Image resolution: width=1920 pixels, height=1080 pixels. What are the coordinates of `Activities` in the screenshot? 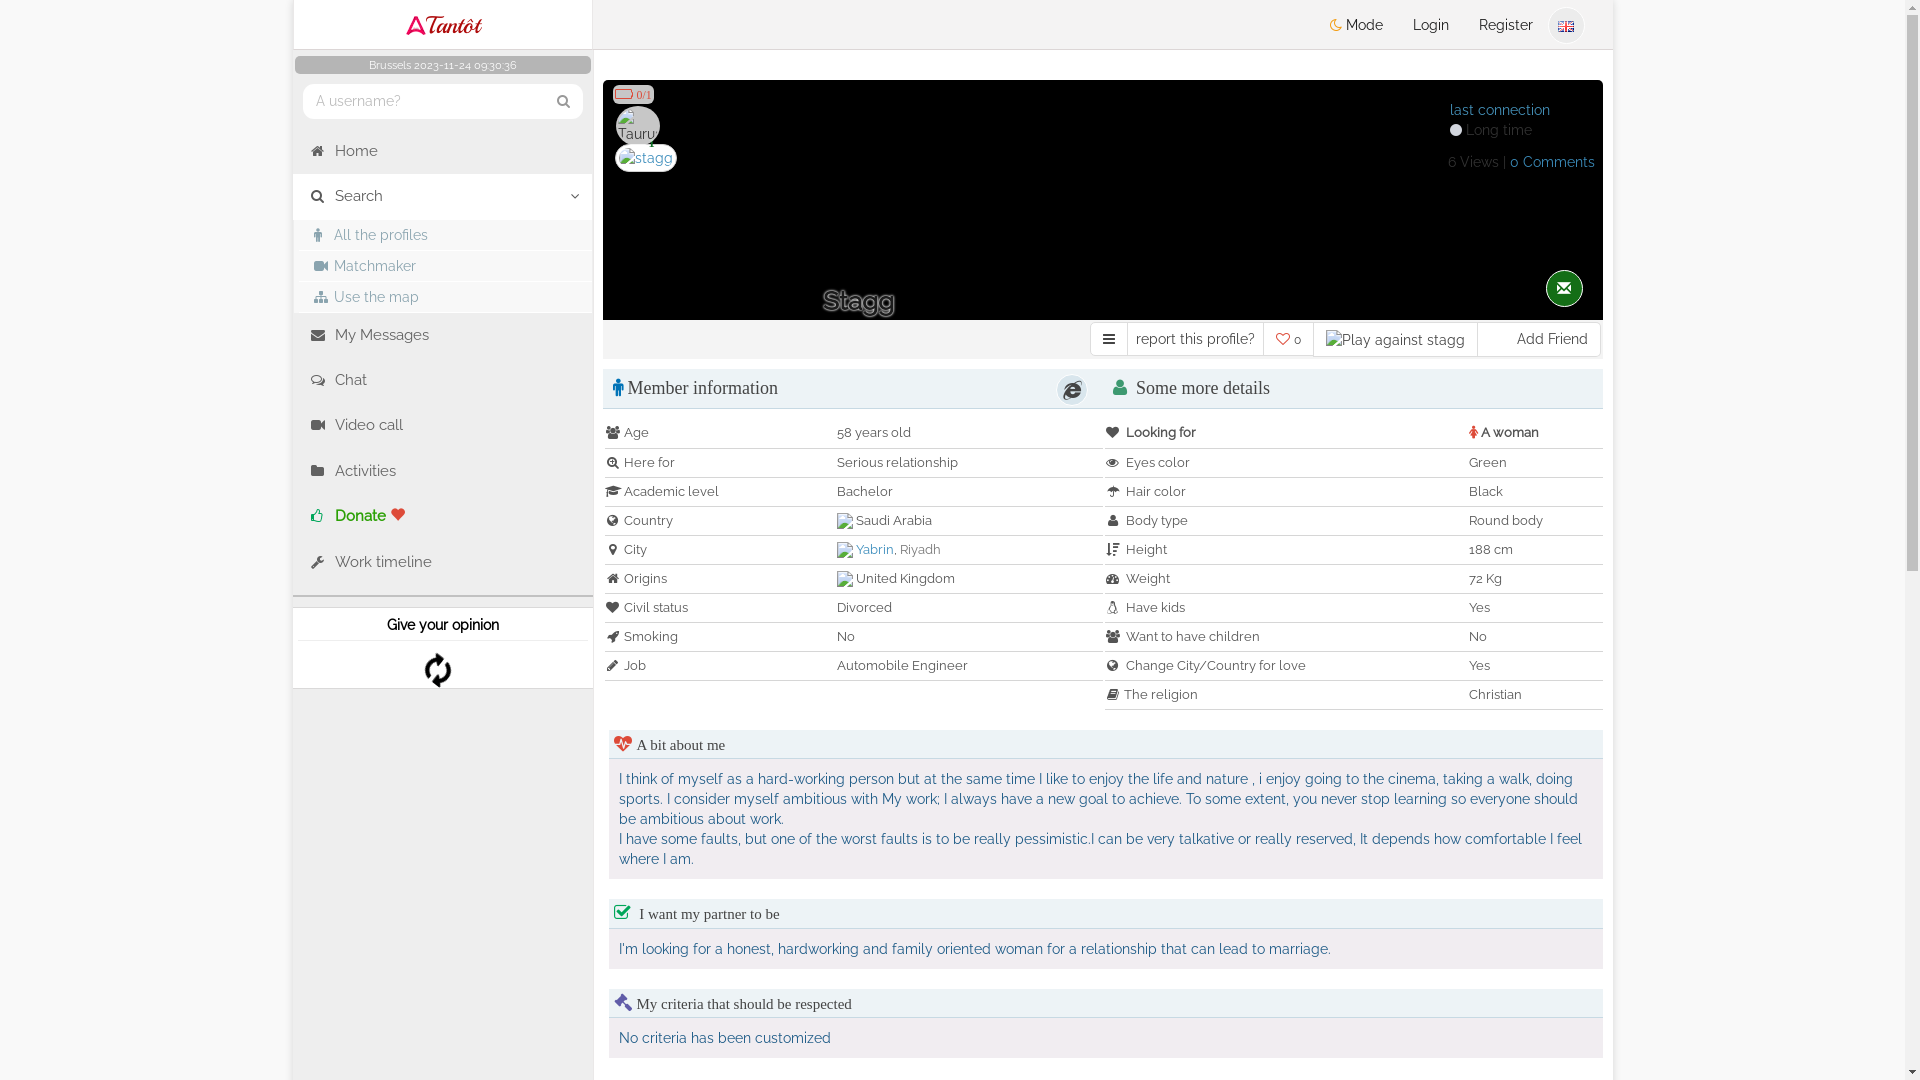 It's located at (442, 472).